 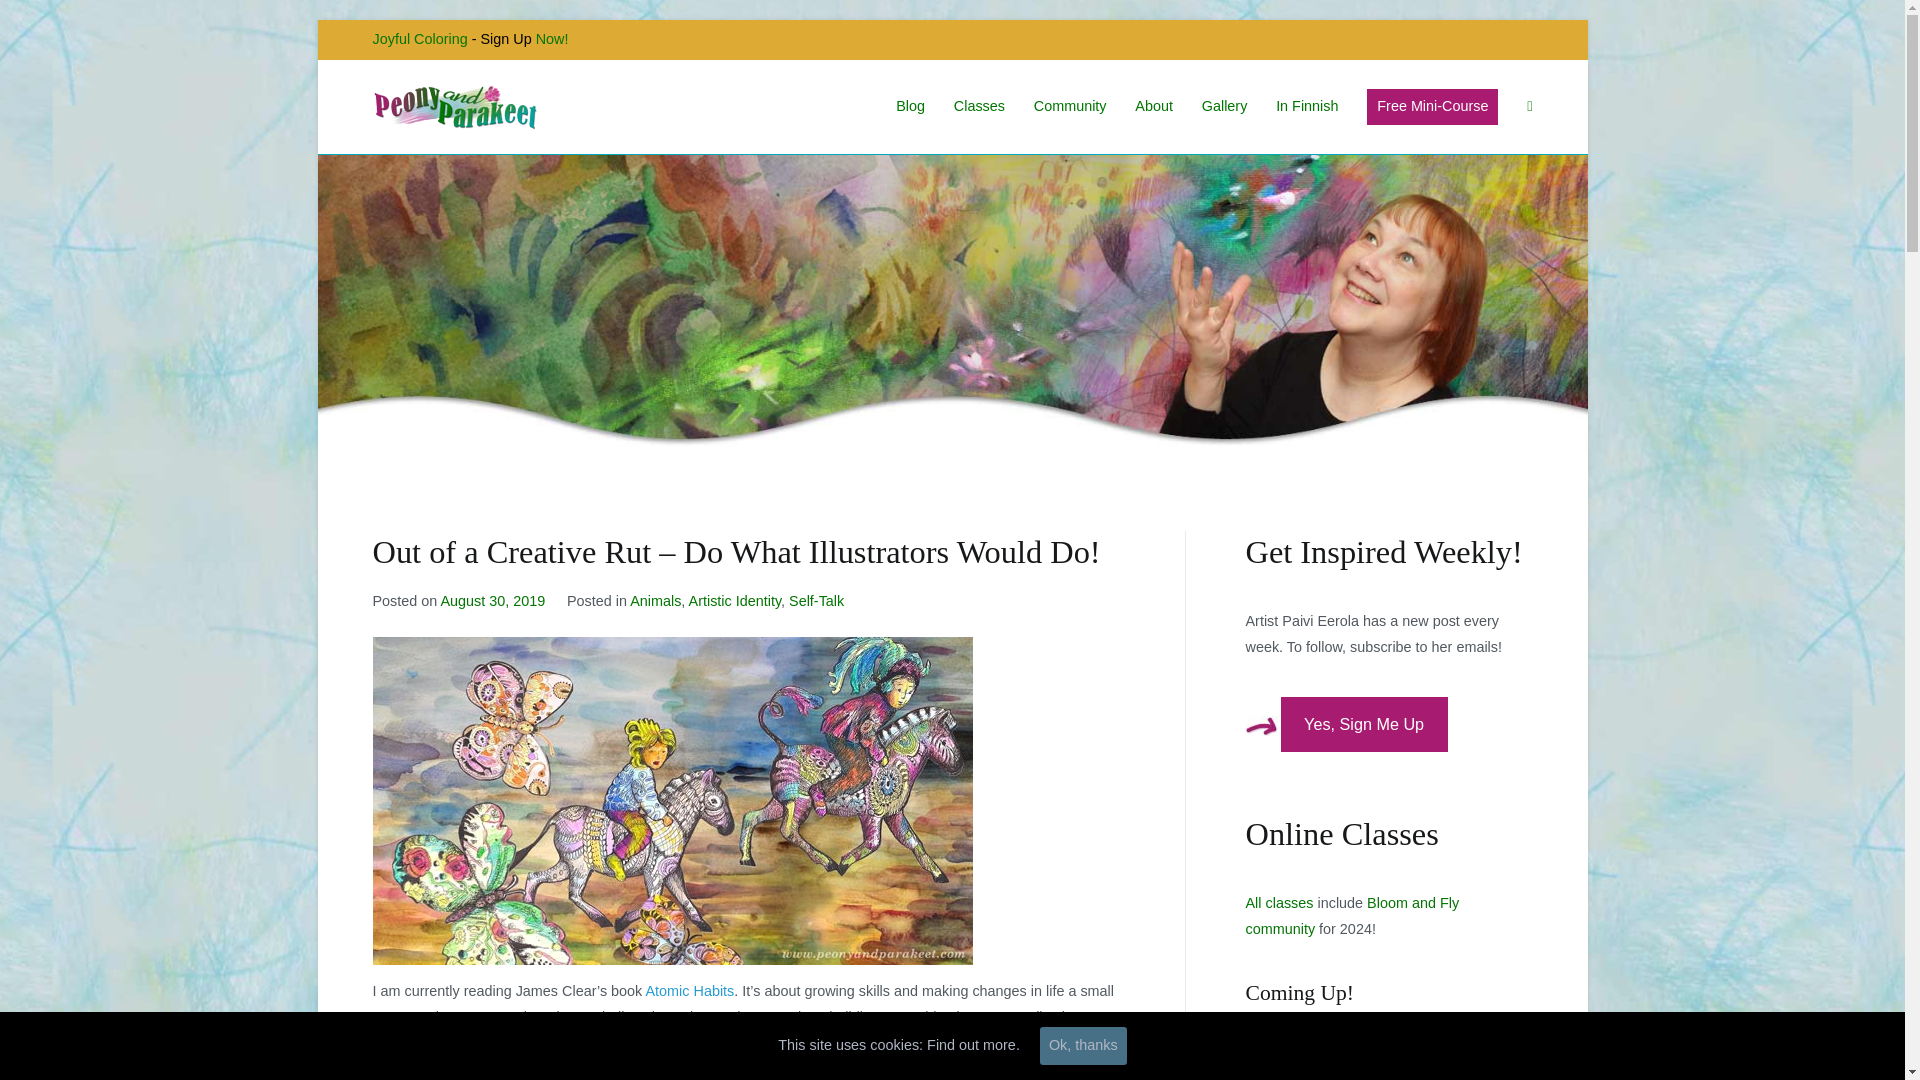 I want to click on Search, so click(x=37, y=18).